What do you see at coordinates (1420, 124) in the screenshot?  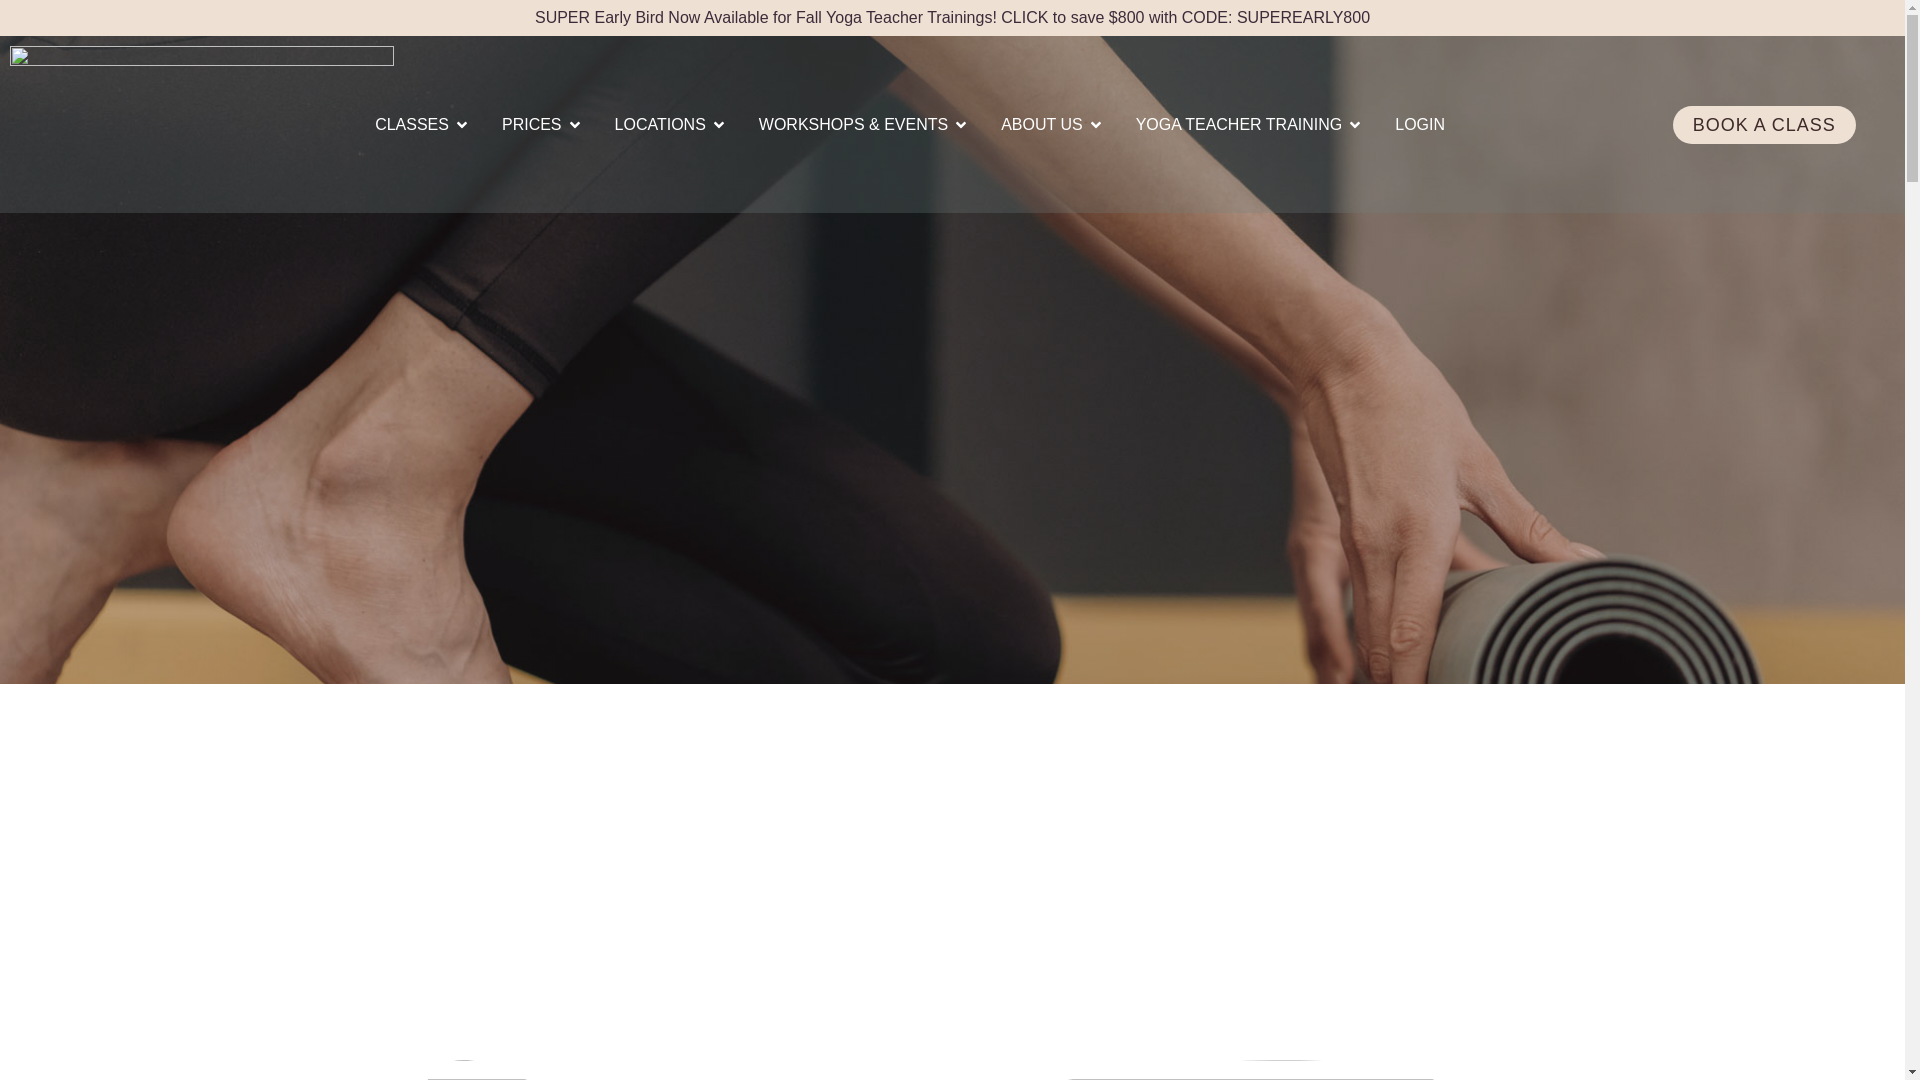 I see `LOGIN` at bounding box center [1420, 124].